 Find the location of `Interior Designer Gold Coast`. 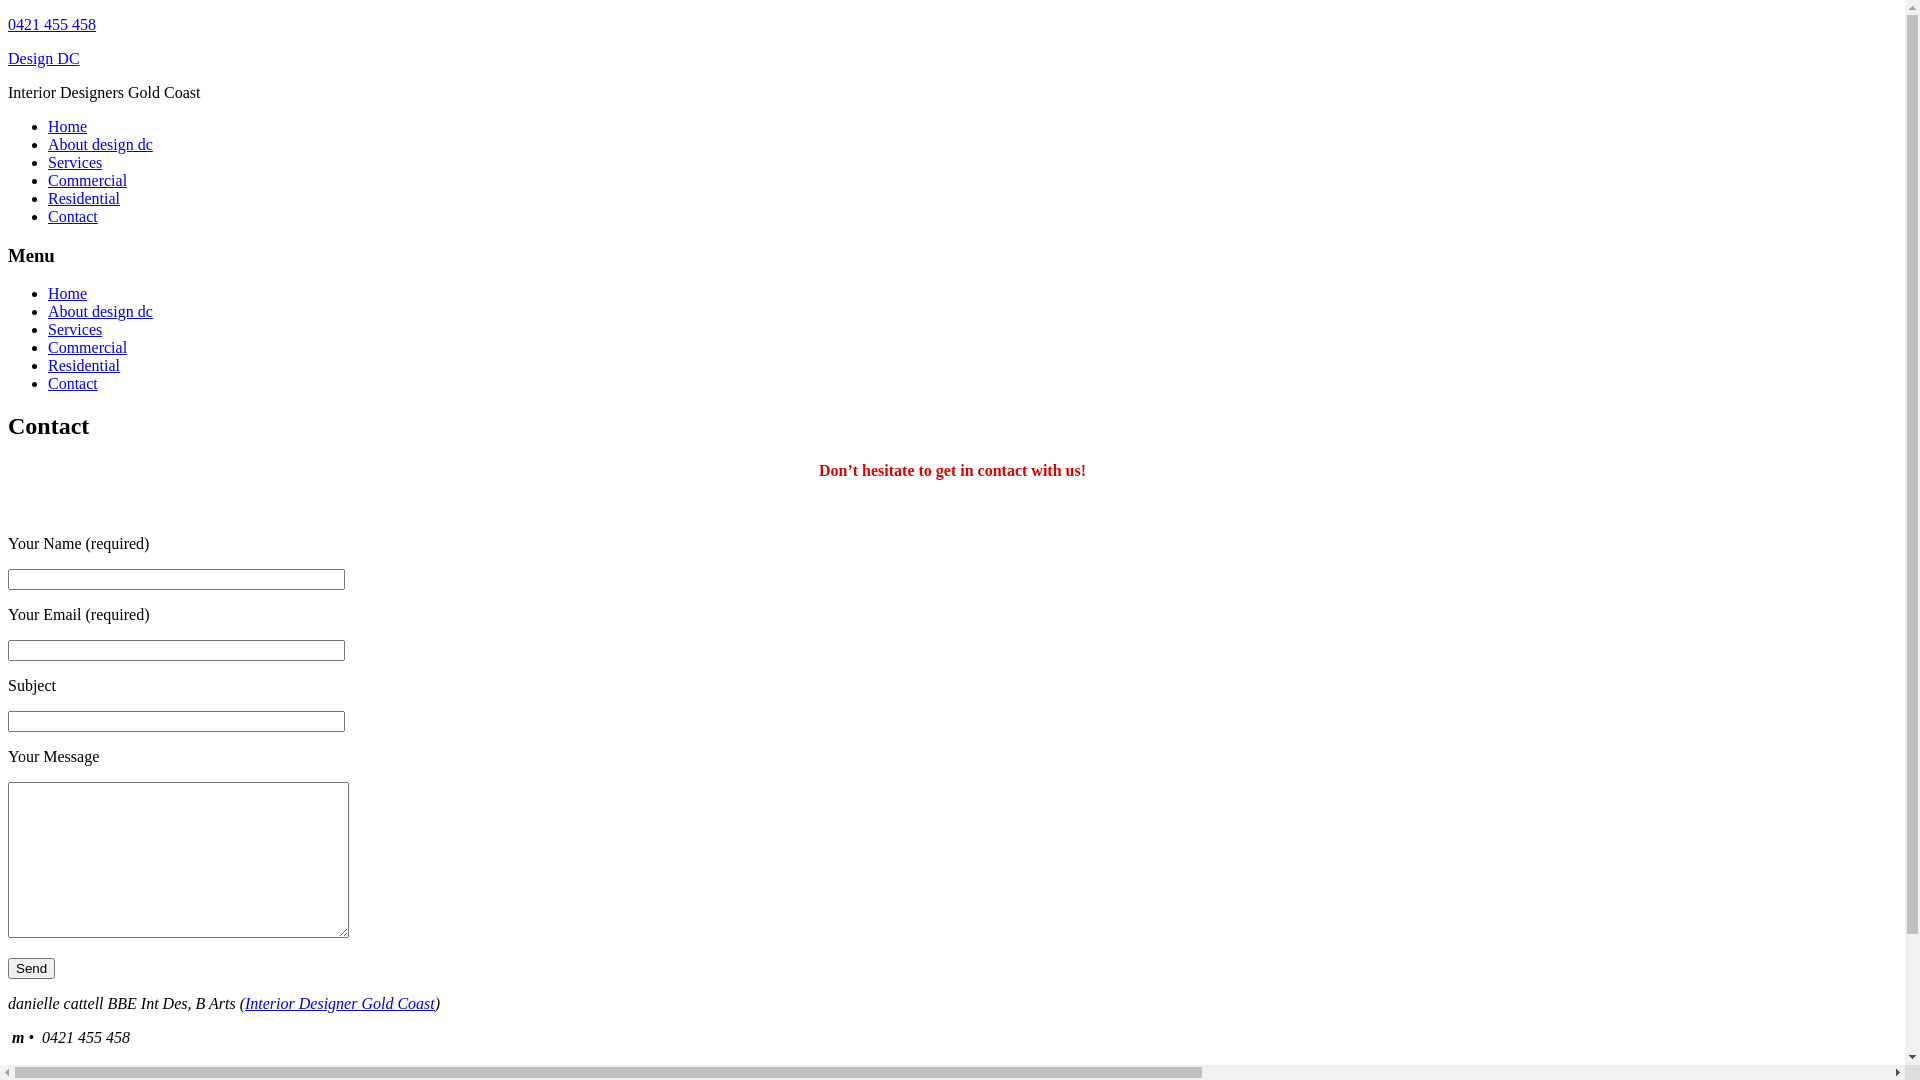

Interior Designer Gold Coast is located at coordinates (340, 1004).